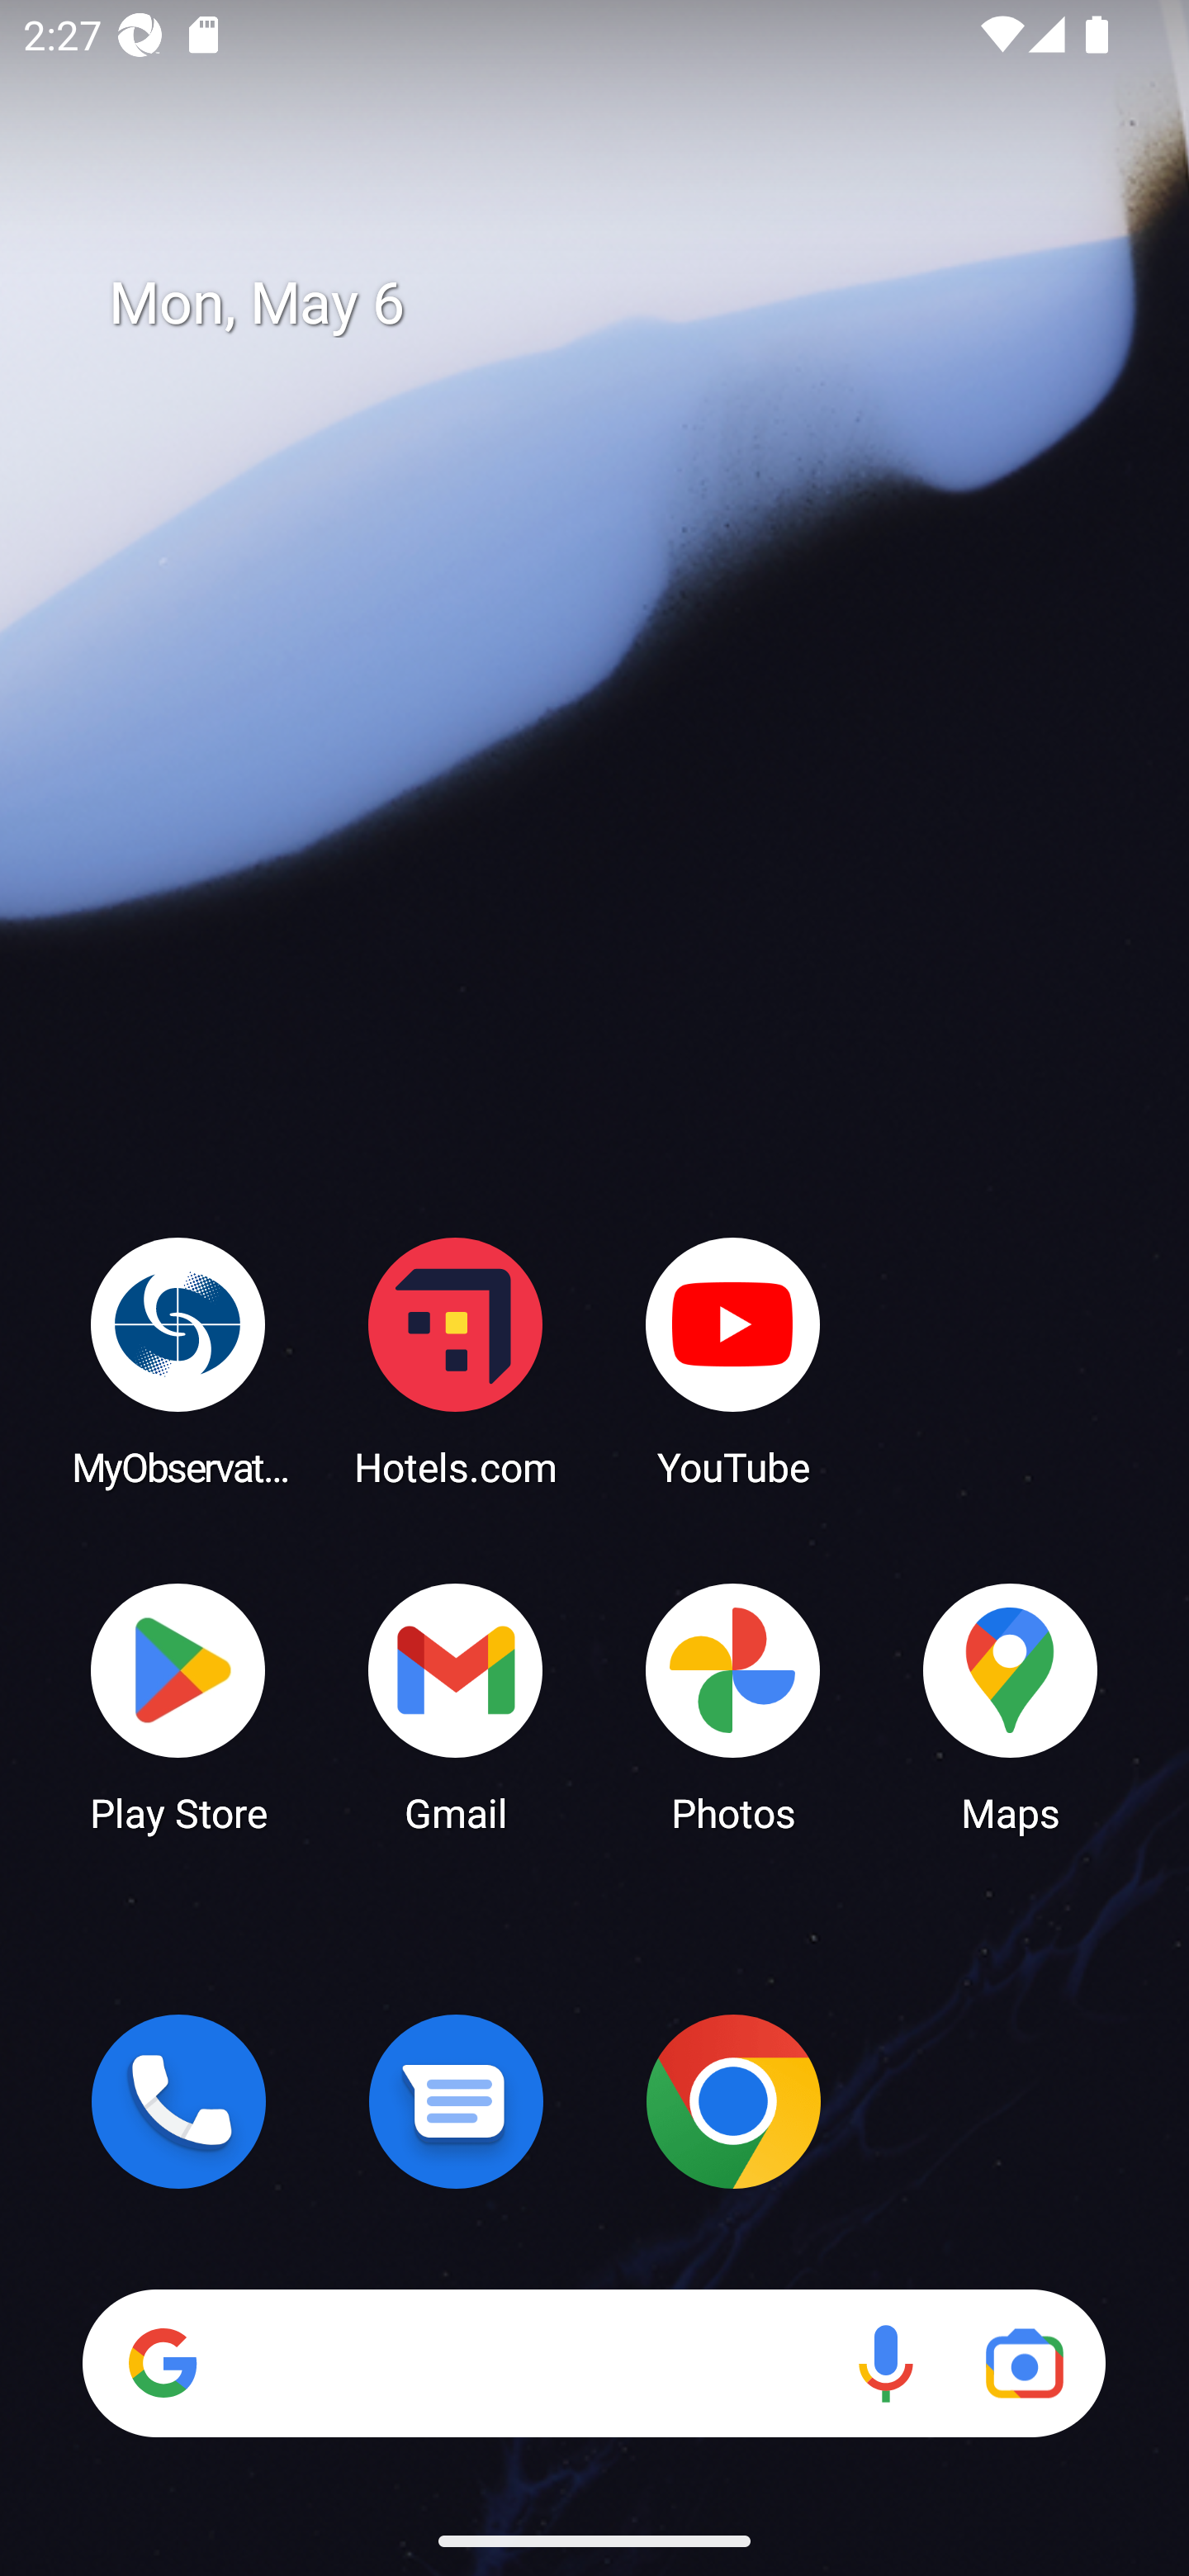  I want to click on Messages, so click(456, 2101).